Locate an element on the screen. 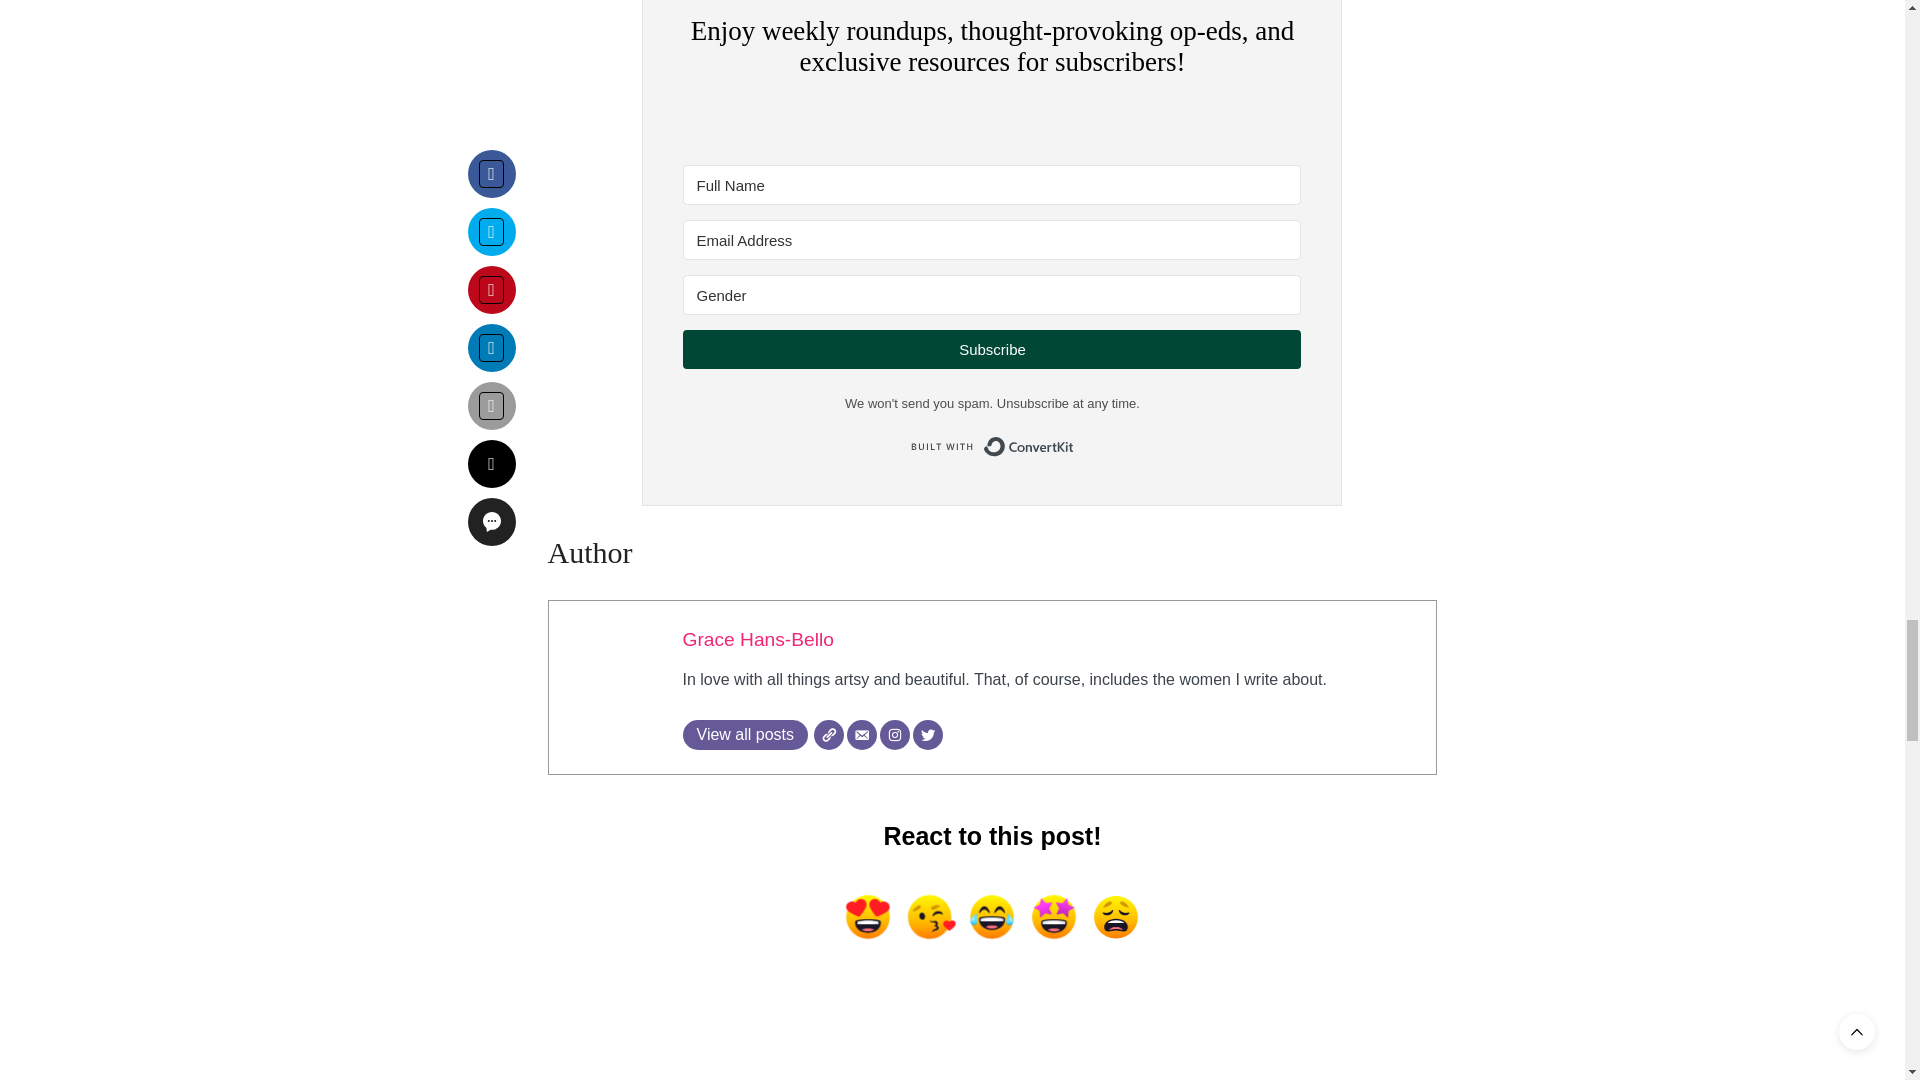  Grace Hans-Bello is located at coordinates (757, 639).